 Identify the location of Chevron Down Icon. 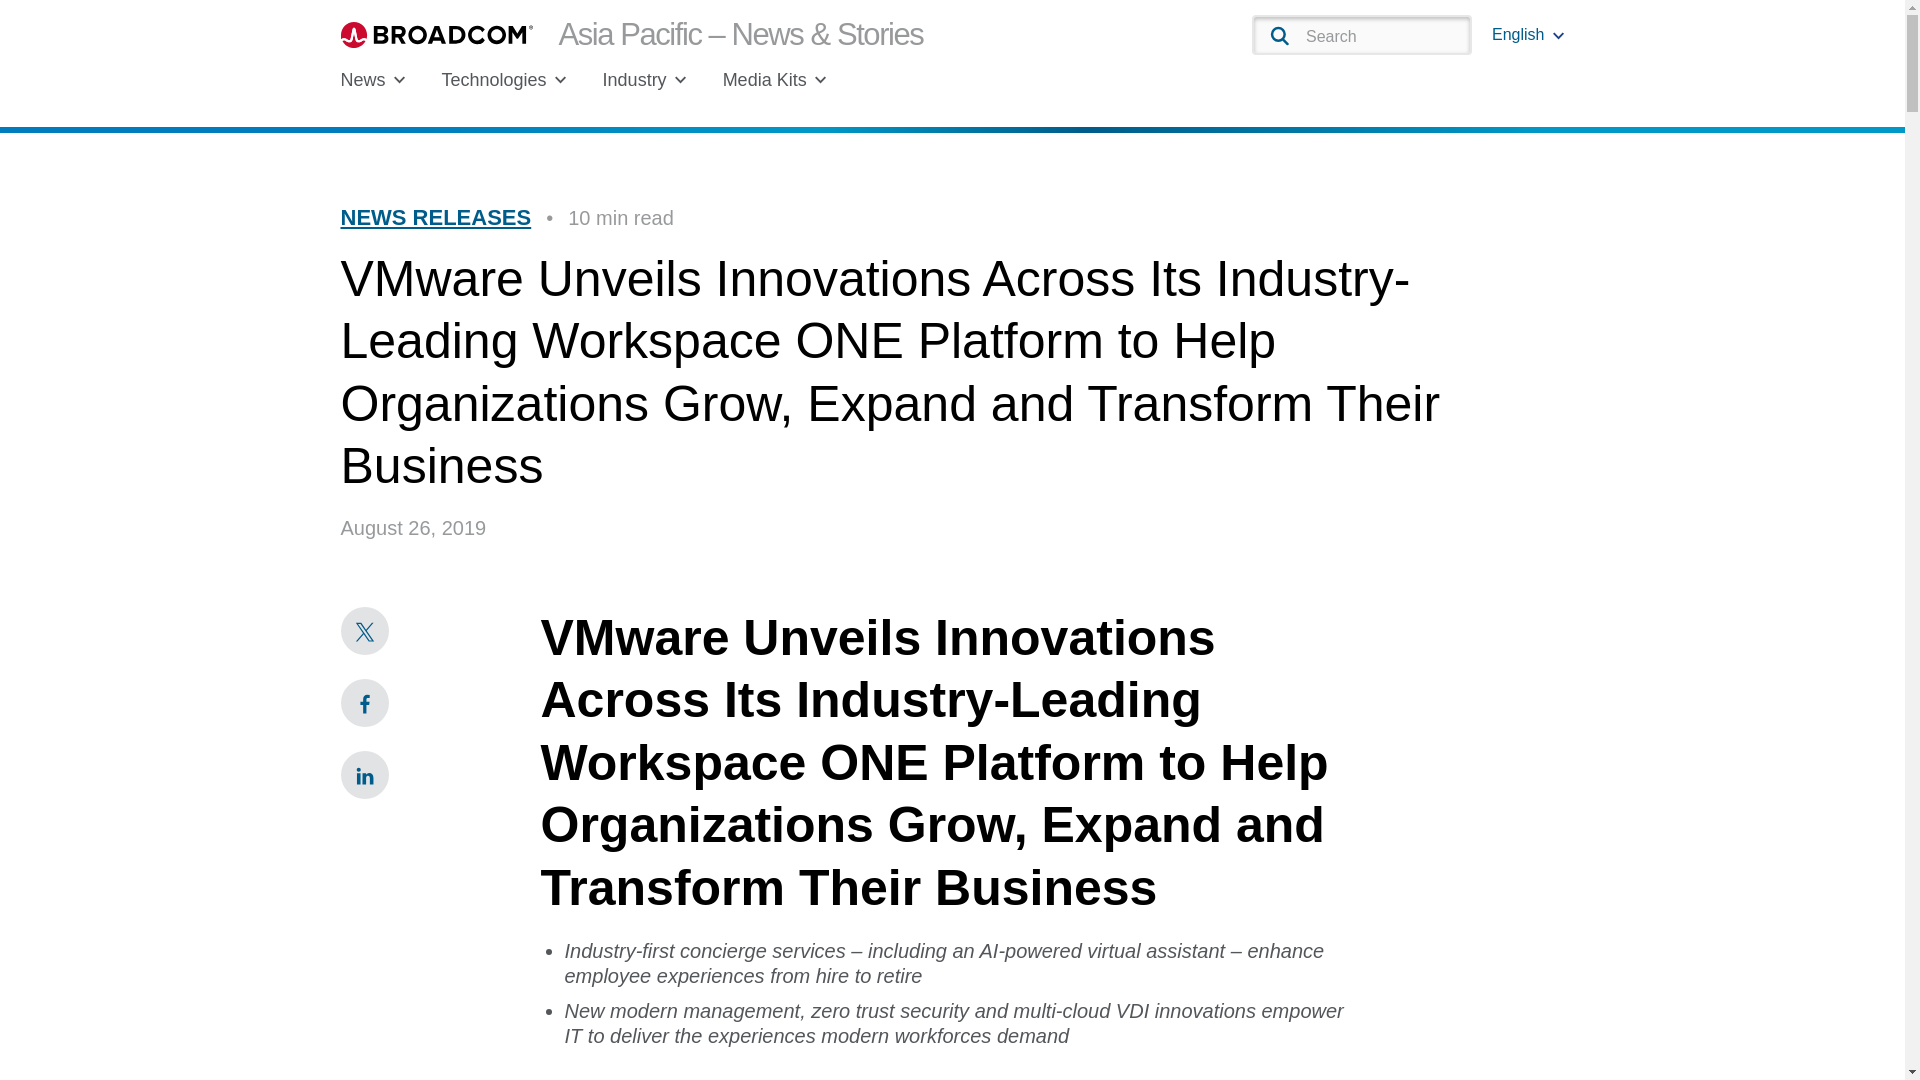
(560, 80).